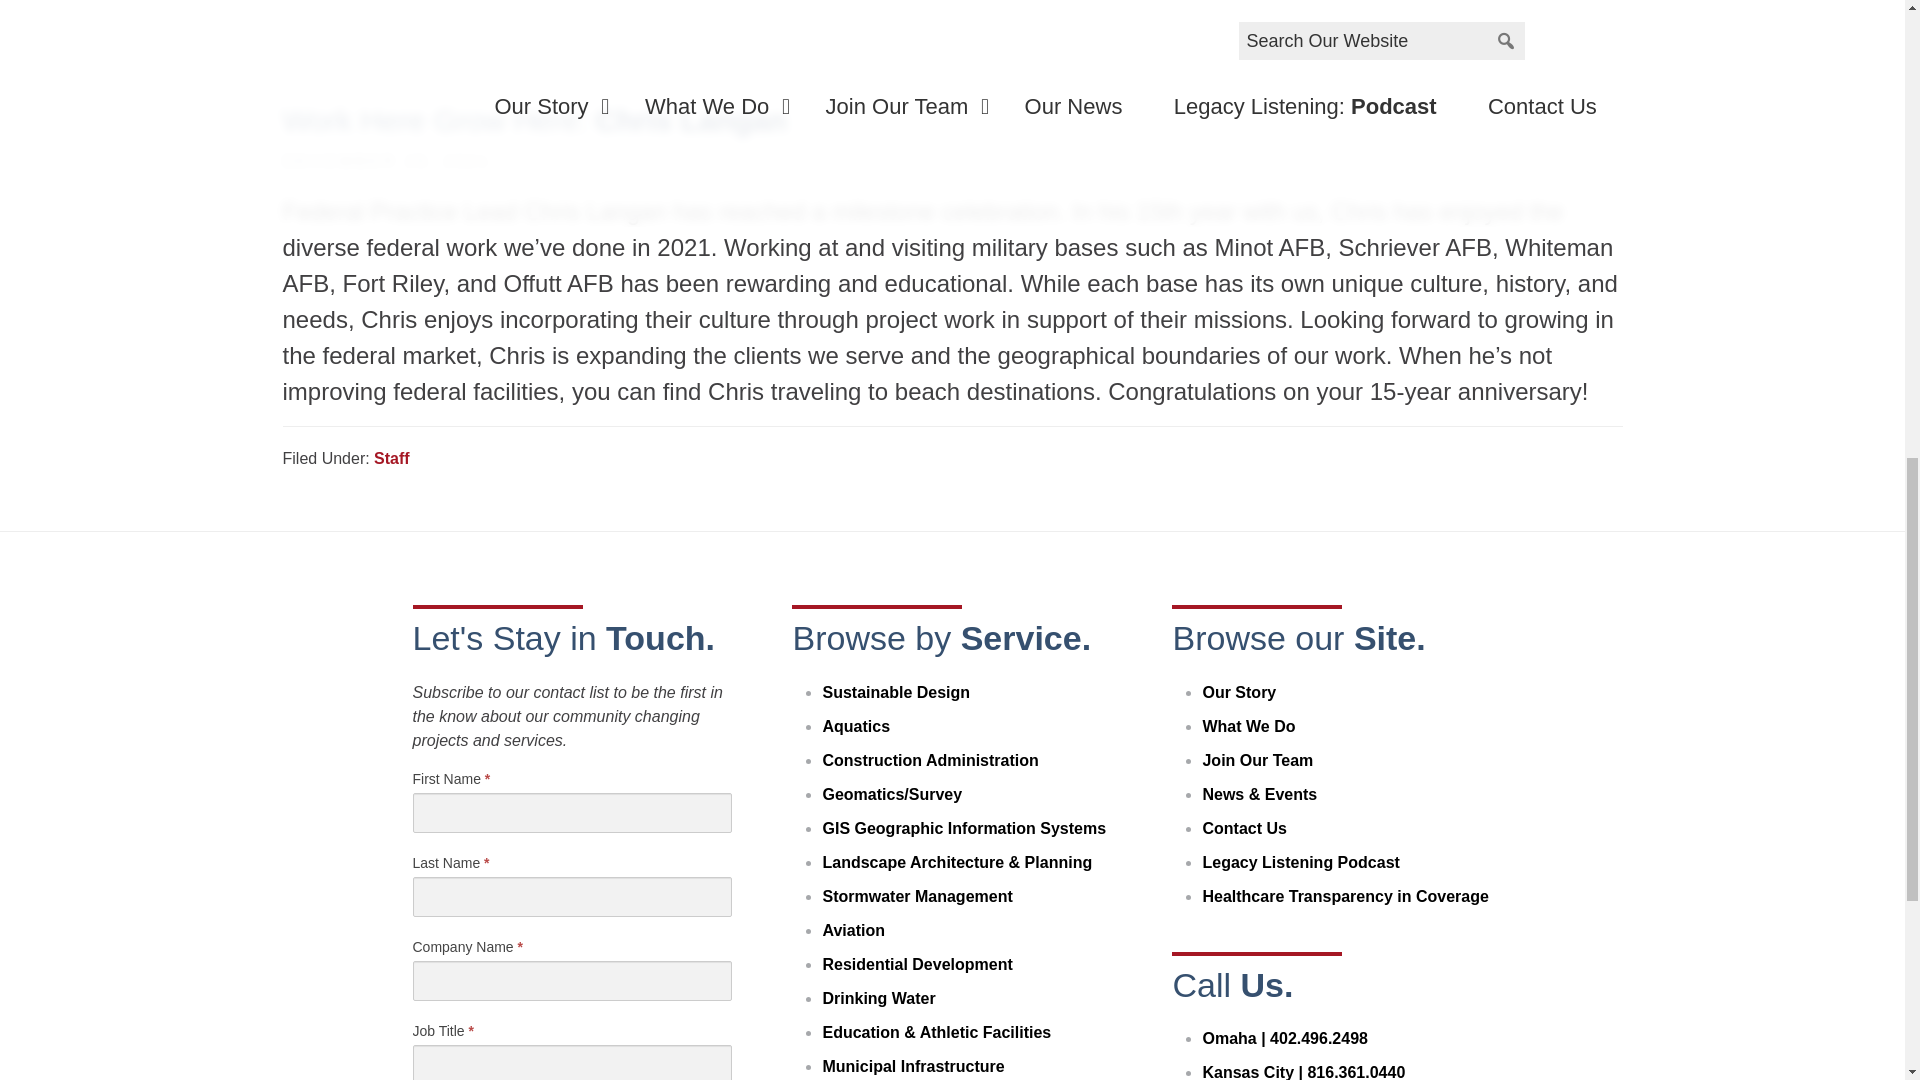 This screenshot has width=1920, height=1080. I want to click on ChrisLanganWHGHFeature - Lamp Rynearson, so click(952, 36).